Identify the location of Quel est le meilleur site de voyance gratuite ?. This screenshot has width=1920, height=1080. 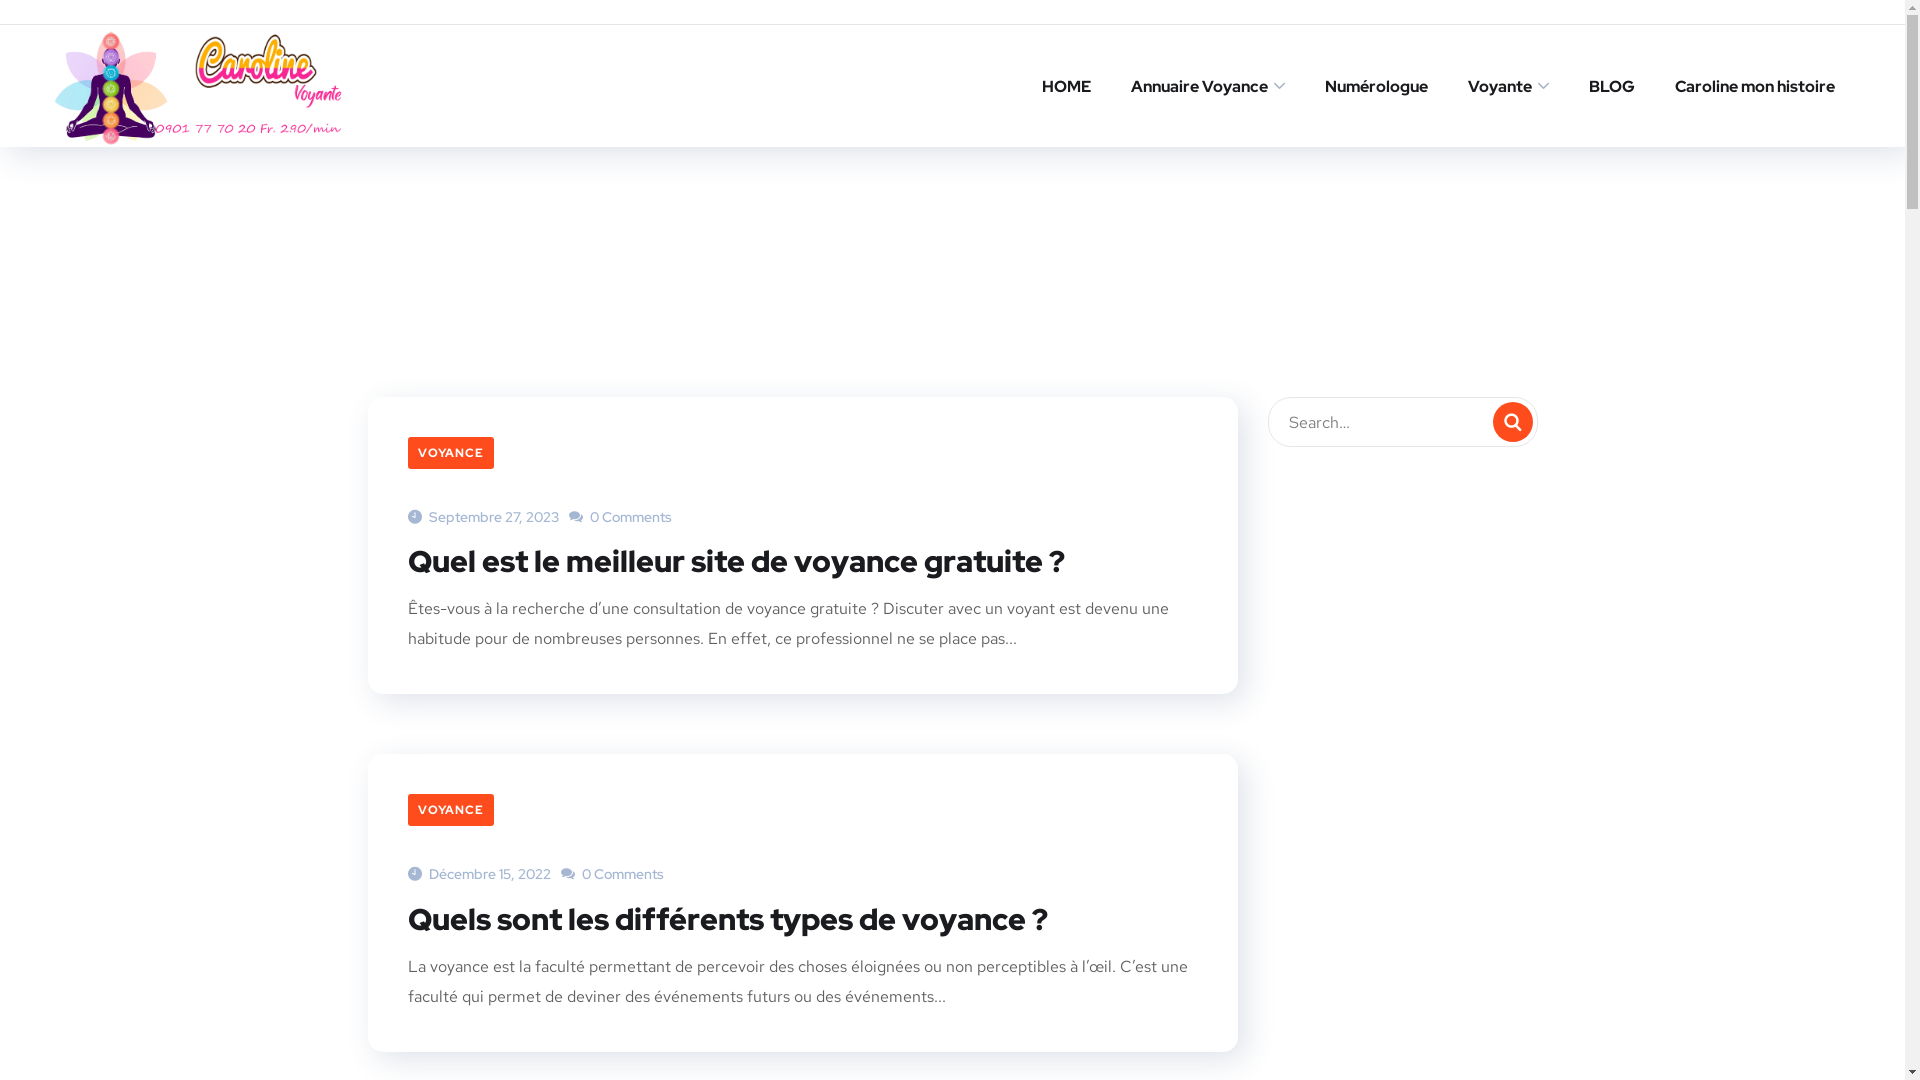
(736, 561).